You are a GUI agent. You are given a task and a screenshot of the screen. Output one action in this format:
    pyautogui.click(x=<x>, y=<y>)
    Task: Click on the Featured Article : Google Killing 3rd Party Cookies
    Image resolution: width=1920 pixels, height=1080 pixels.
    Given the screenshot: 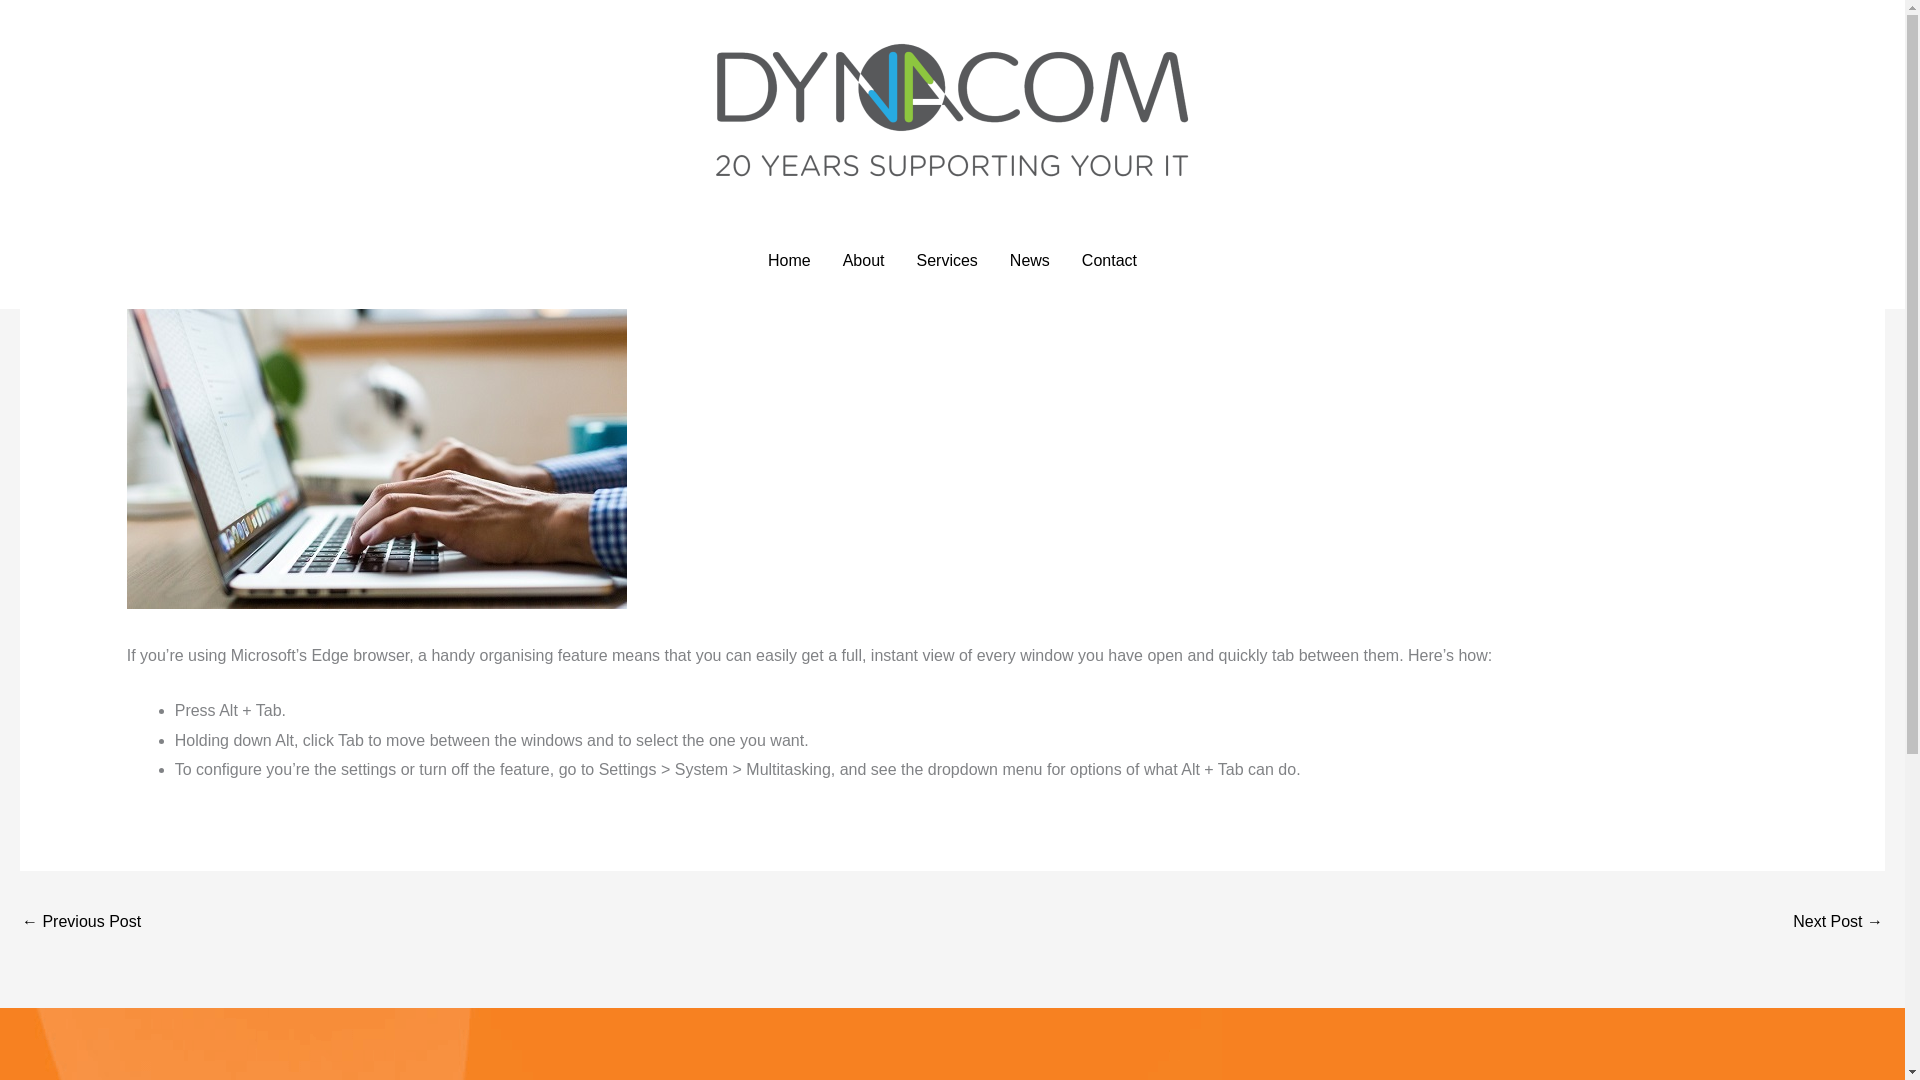 What is the action you would take?
    pyautogui.click(x=80, y=923)
    